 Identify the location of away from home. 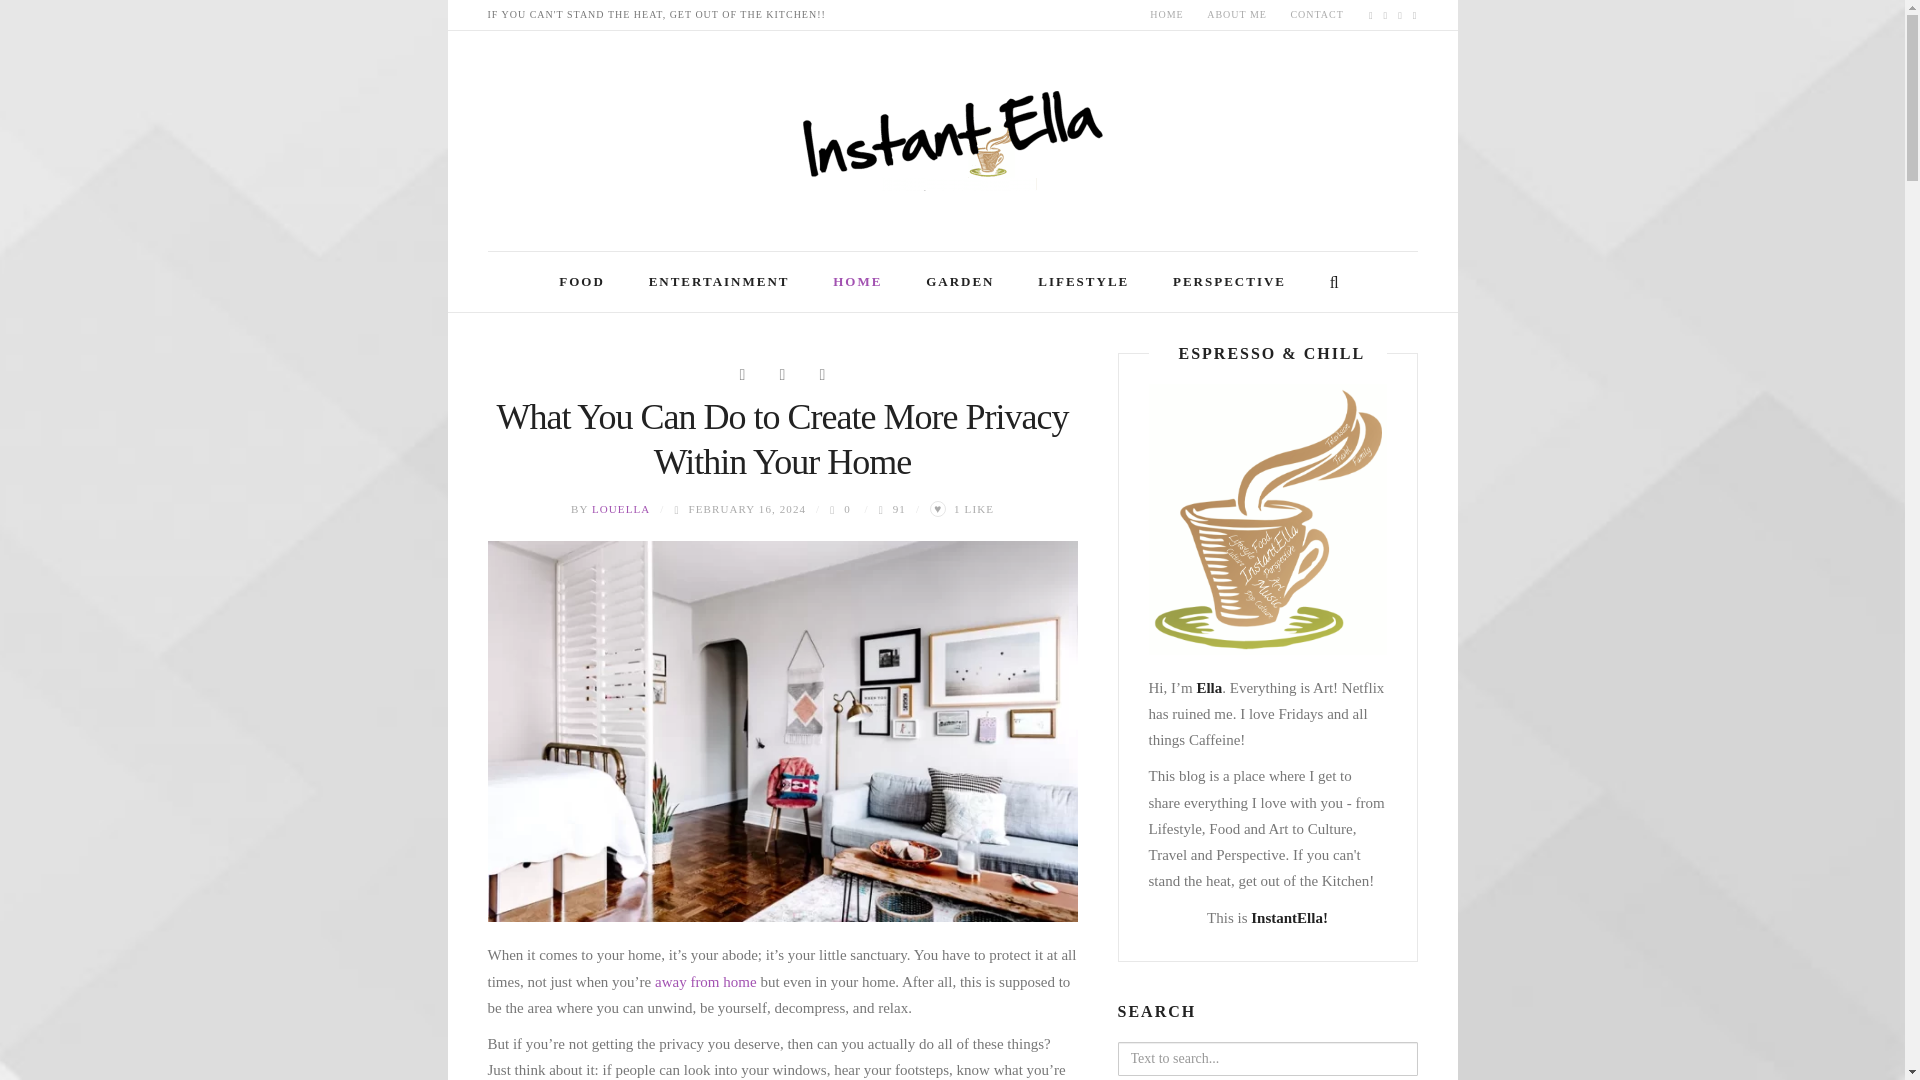
(707, 982).